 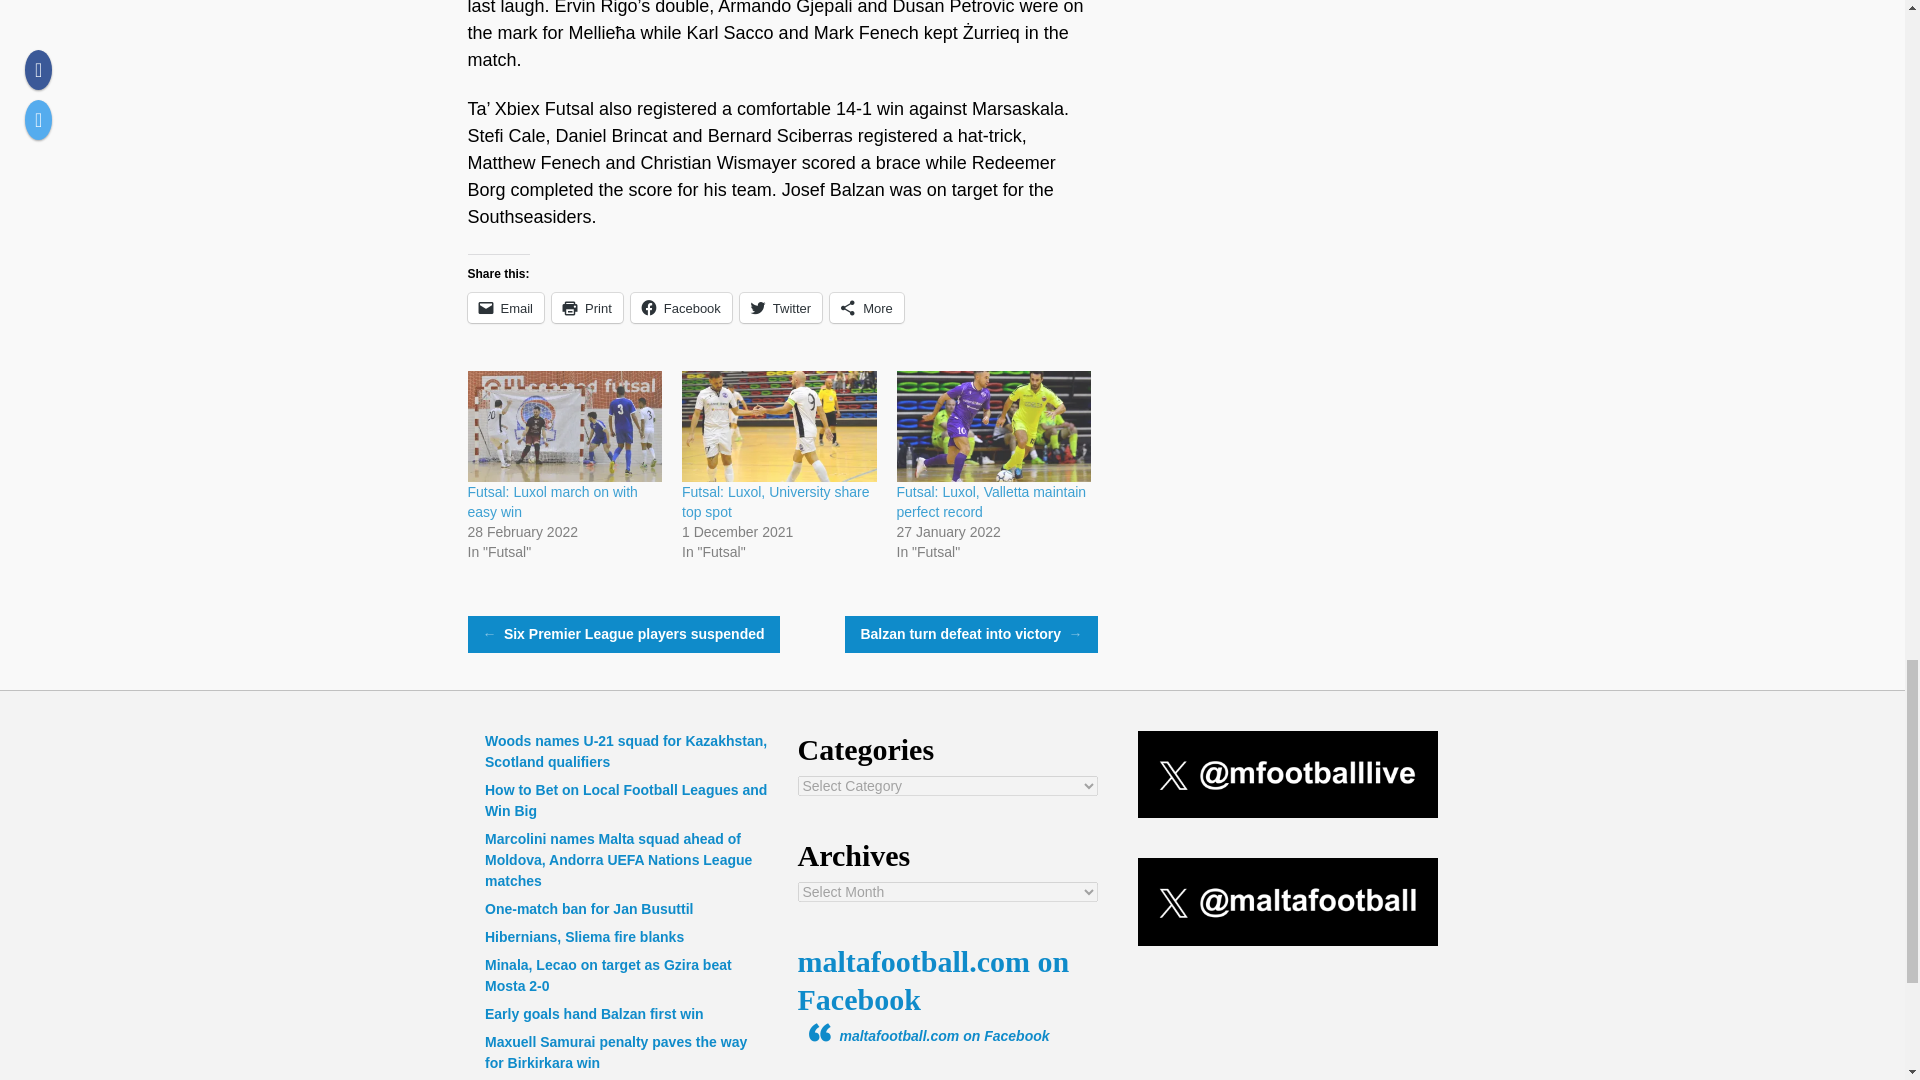 What do you see at coordinates (779, 426) in the screenshot?
I see `Futsal: Luxol, University share top spot` at bounding box center [779, 426].